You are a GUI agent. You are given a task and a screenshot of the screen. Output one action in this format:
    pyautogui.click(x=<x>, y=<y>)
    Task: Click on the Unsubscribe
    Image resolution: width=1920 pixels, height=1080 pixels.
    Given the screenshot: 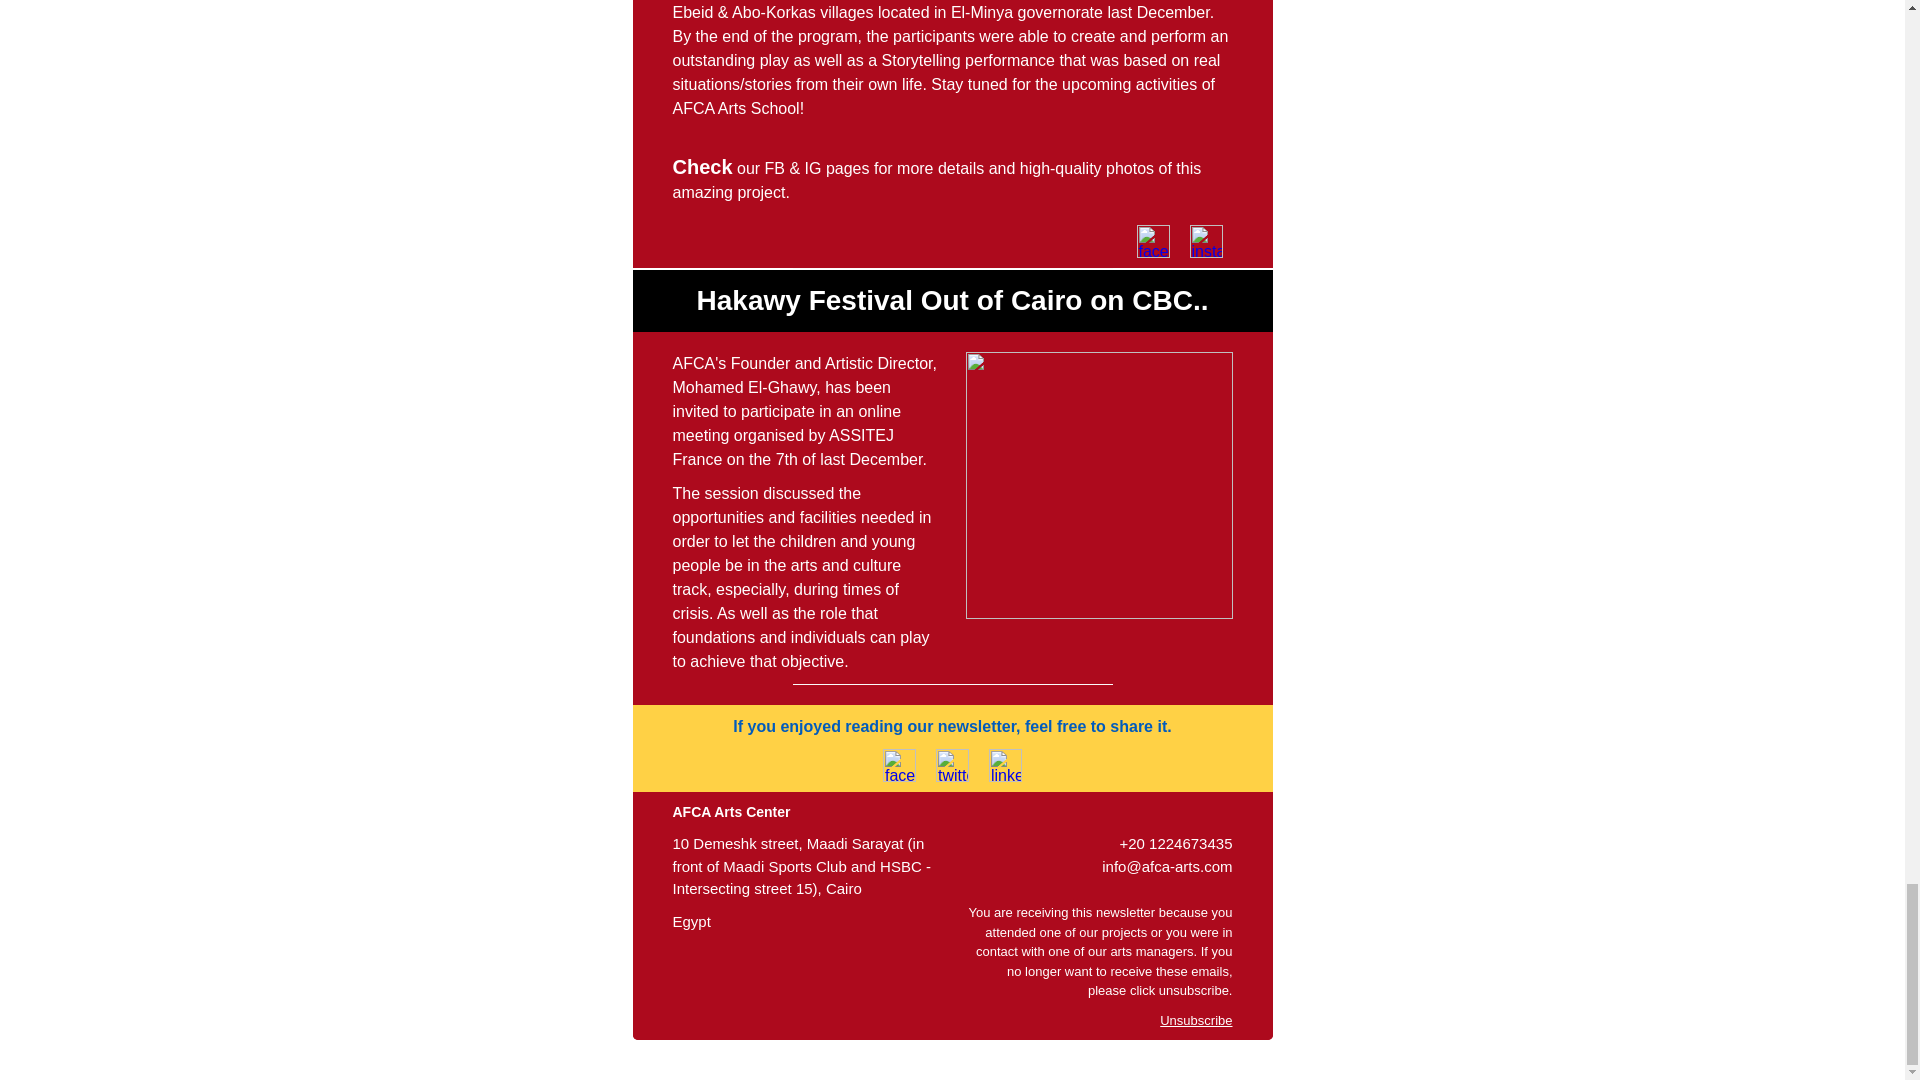 What is the action you would take?
    pyautogui.click(x=1196, y=1019)
    